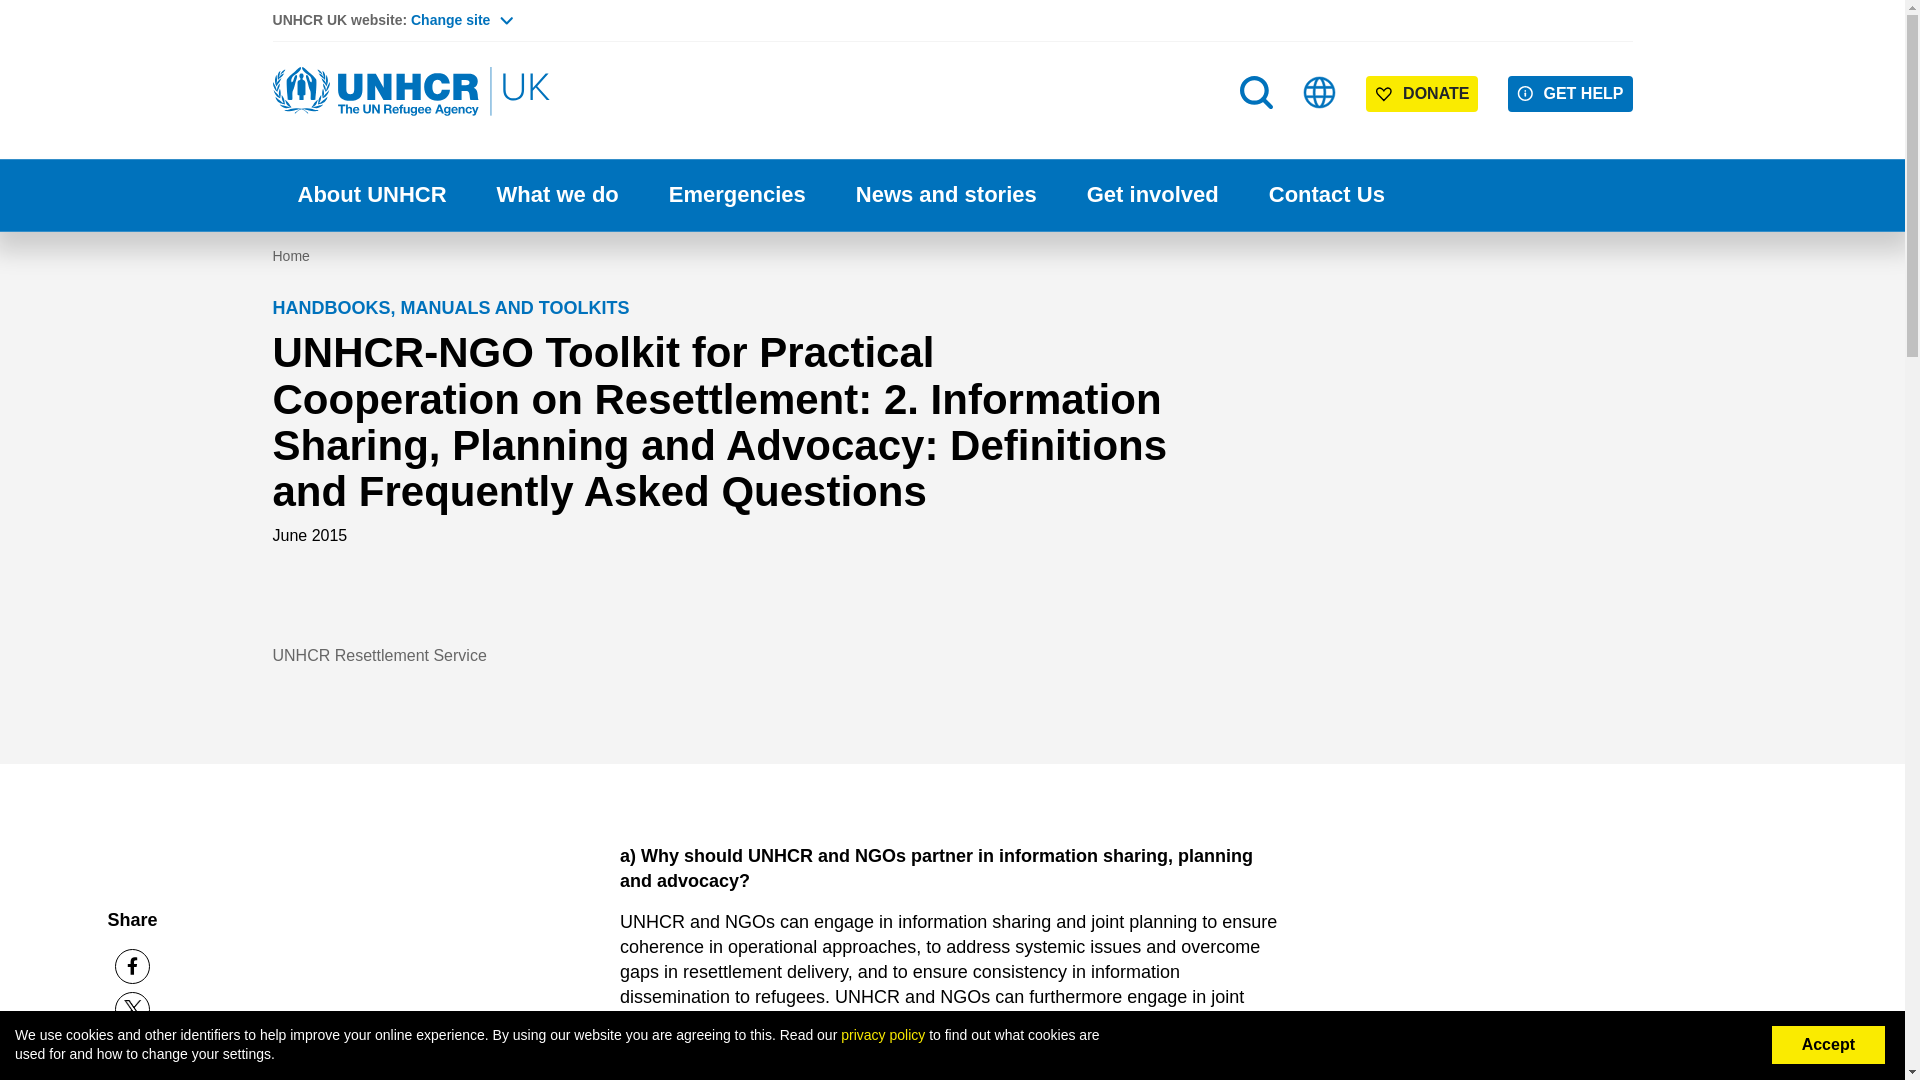 Image resolution: width=1920 pixels, height=1080 pixels. What do you see at coordinates (1422, 94) in the screenshot?
I see `DONATE` at bounding box center [1422, 94].